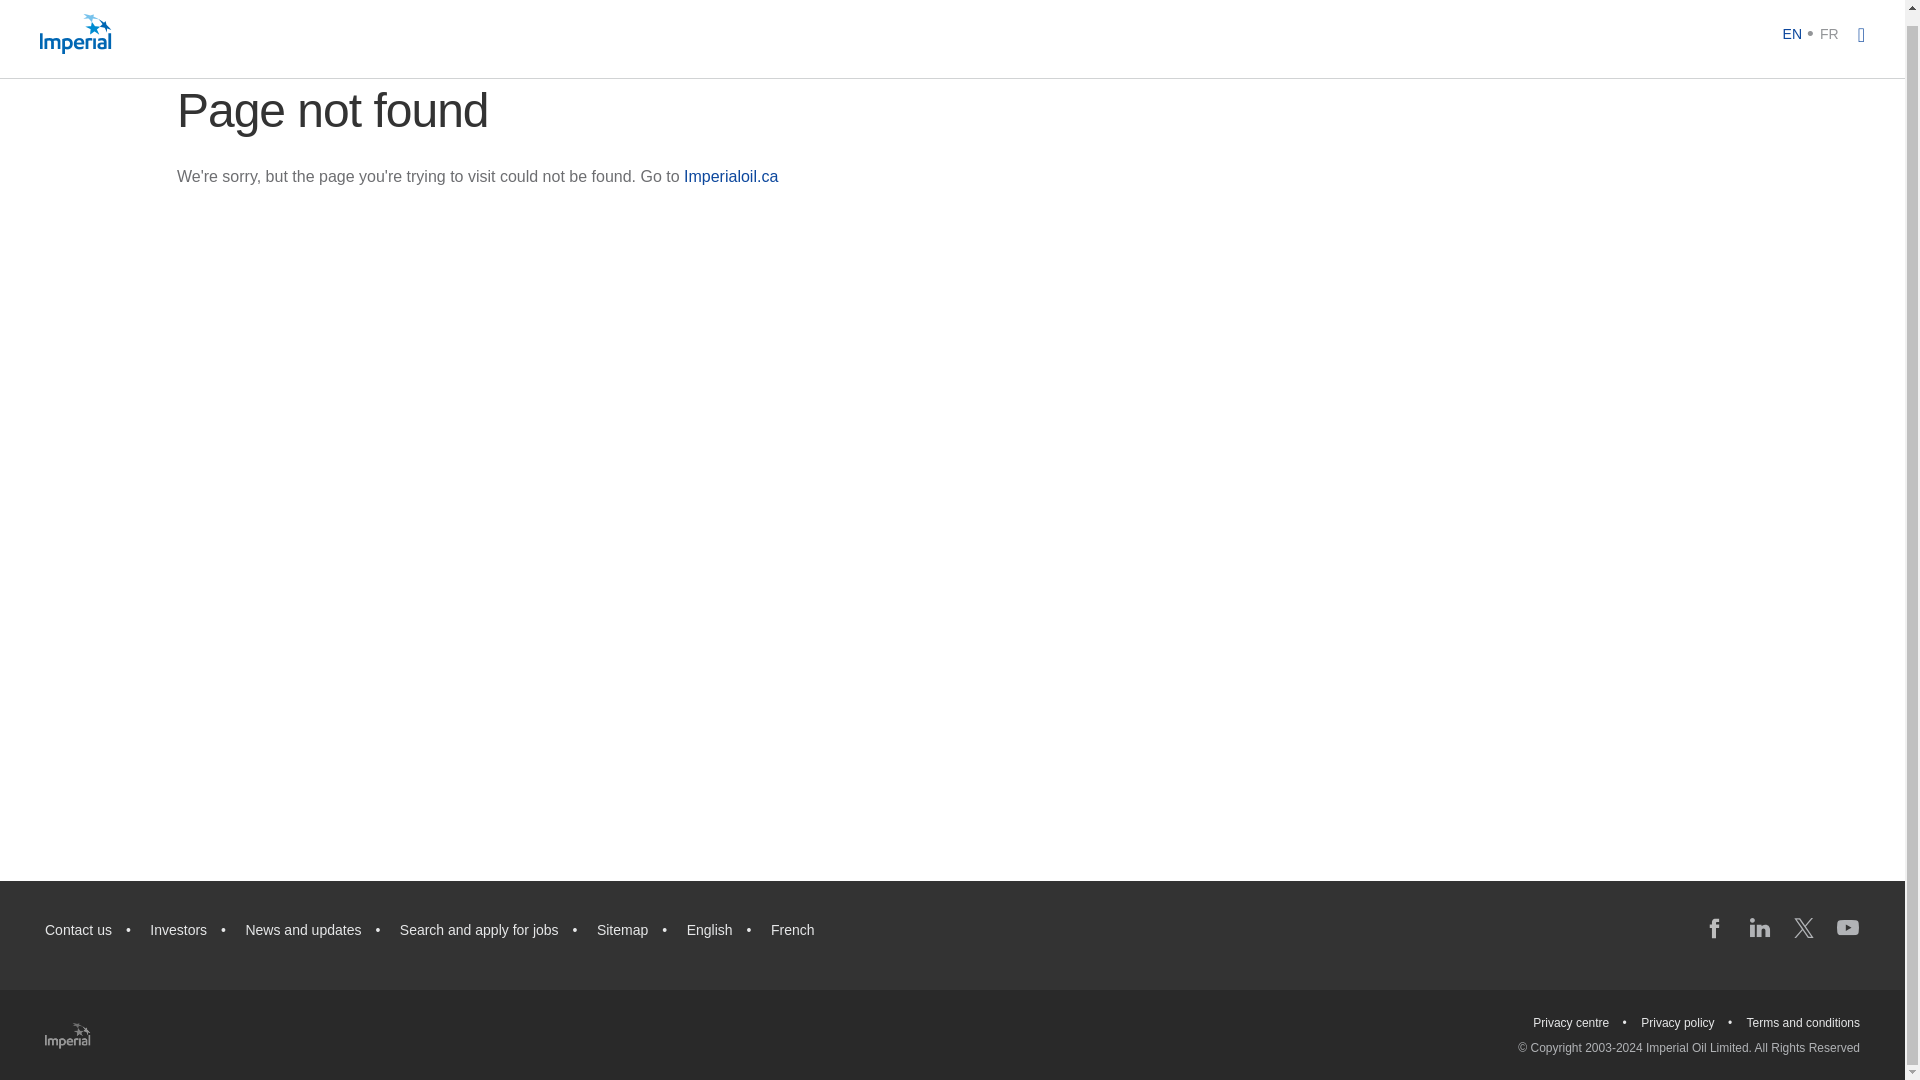 This screenshot has height=1080, width=1920. I want to click on FR, so click(1830, 32).